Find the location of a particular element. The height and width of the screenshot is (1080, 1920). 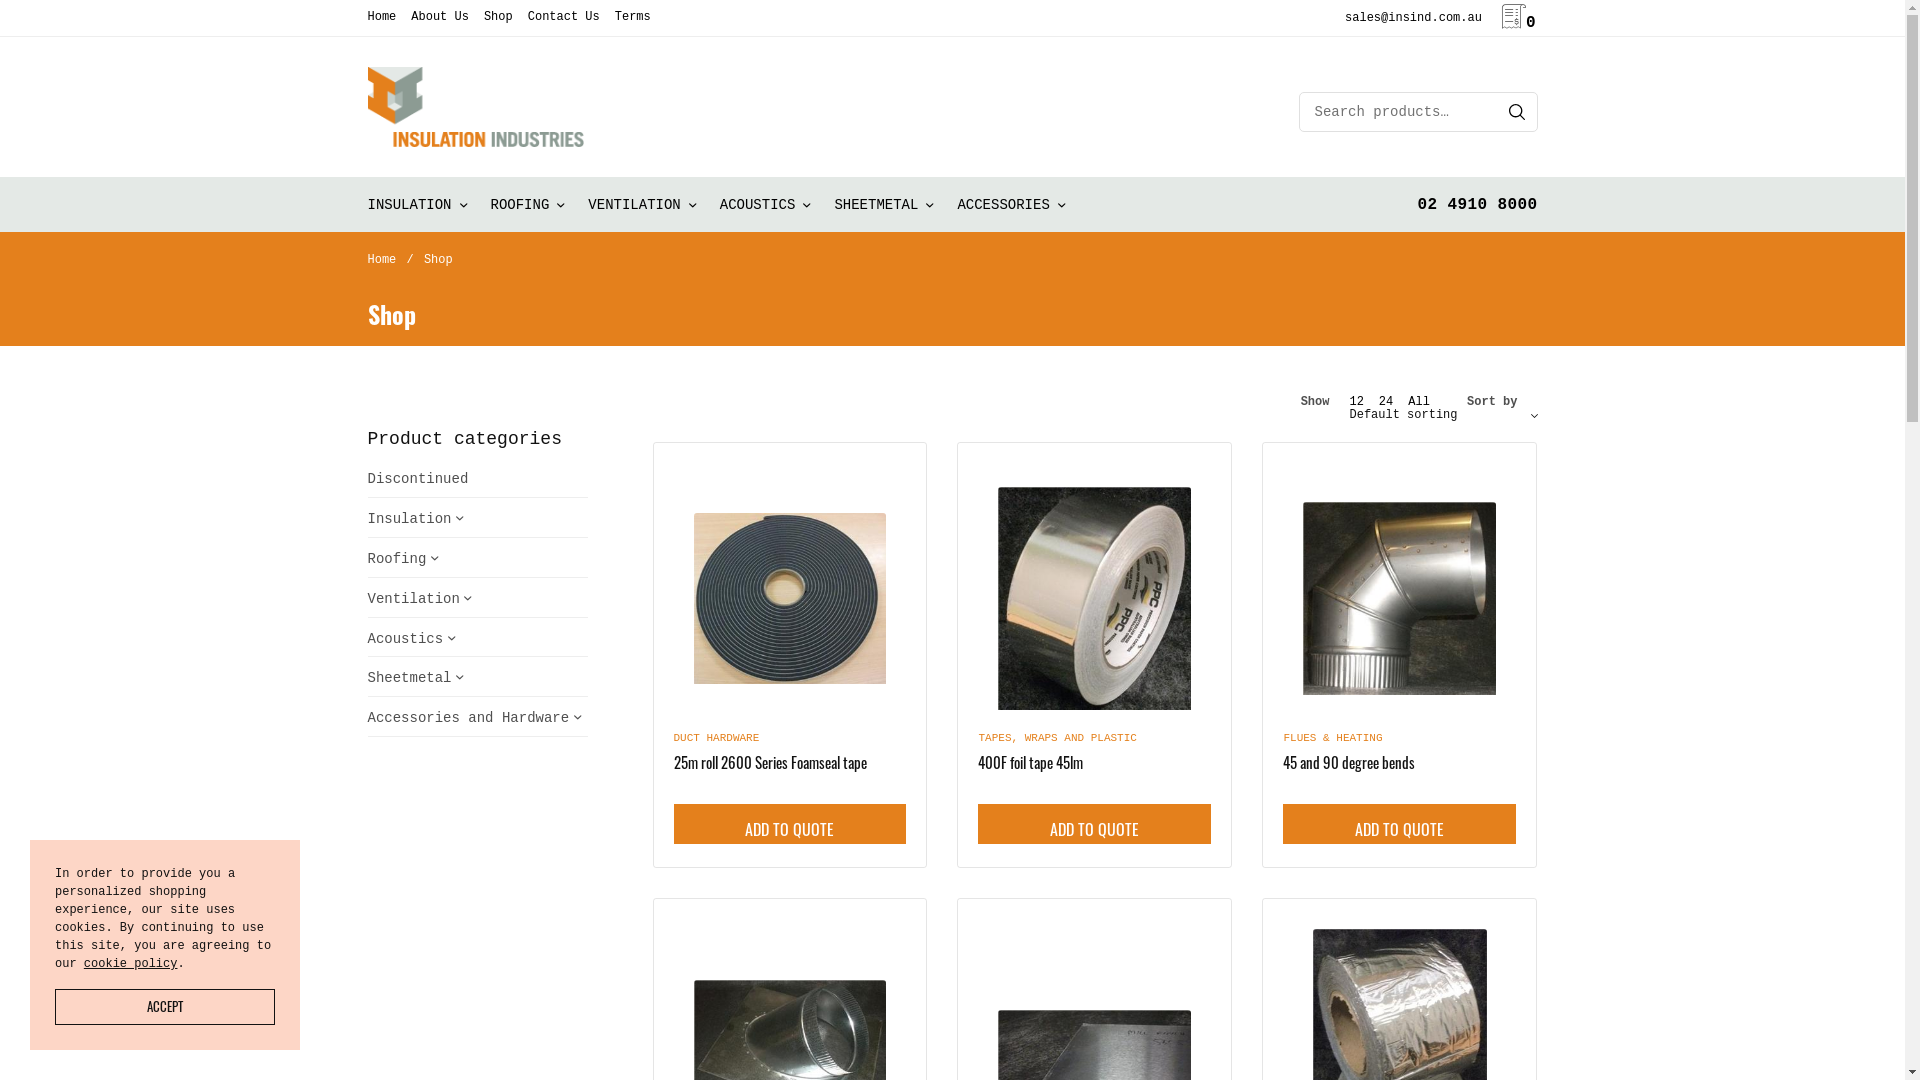

Contact Us is located at coordinates (564, 17).